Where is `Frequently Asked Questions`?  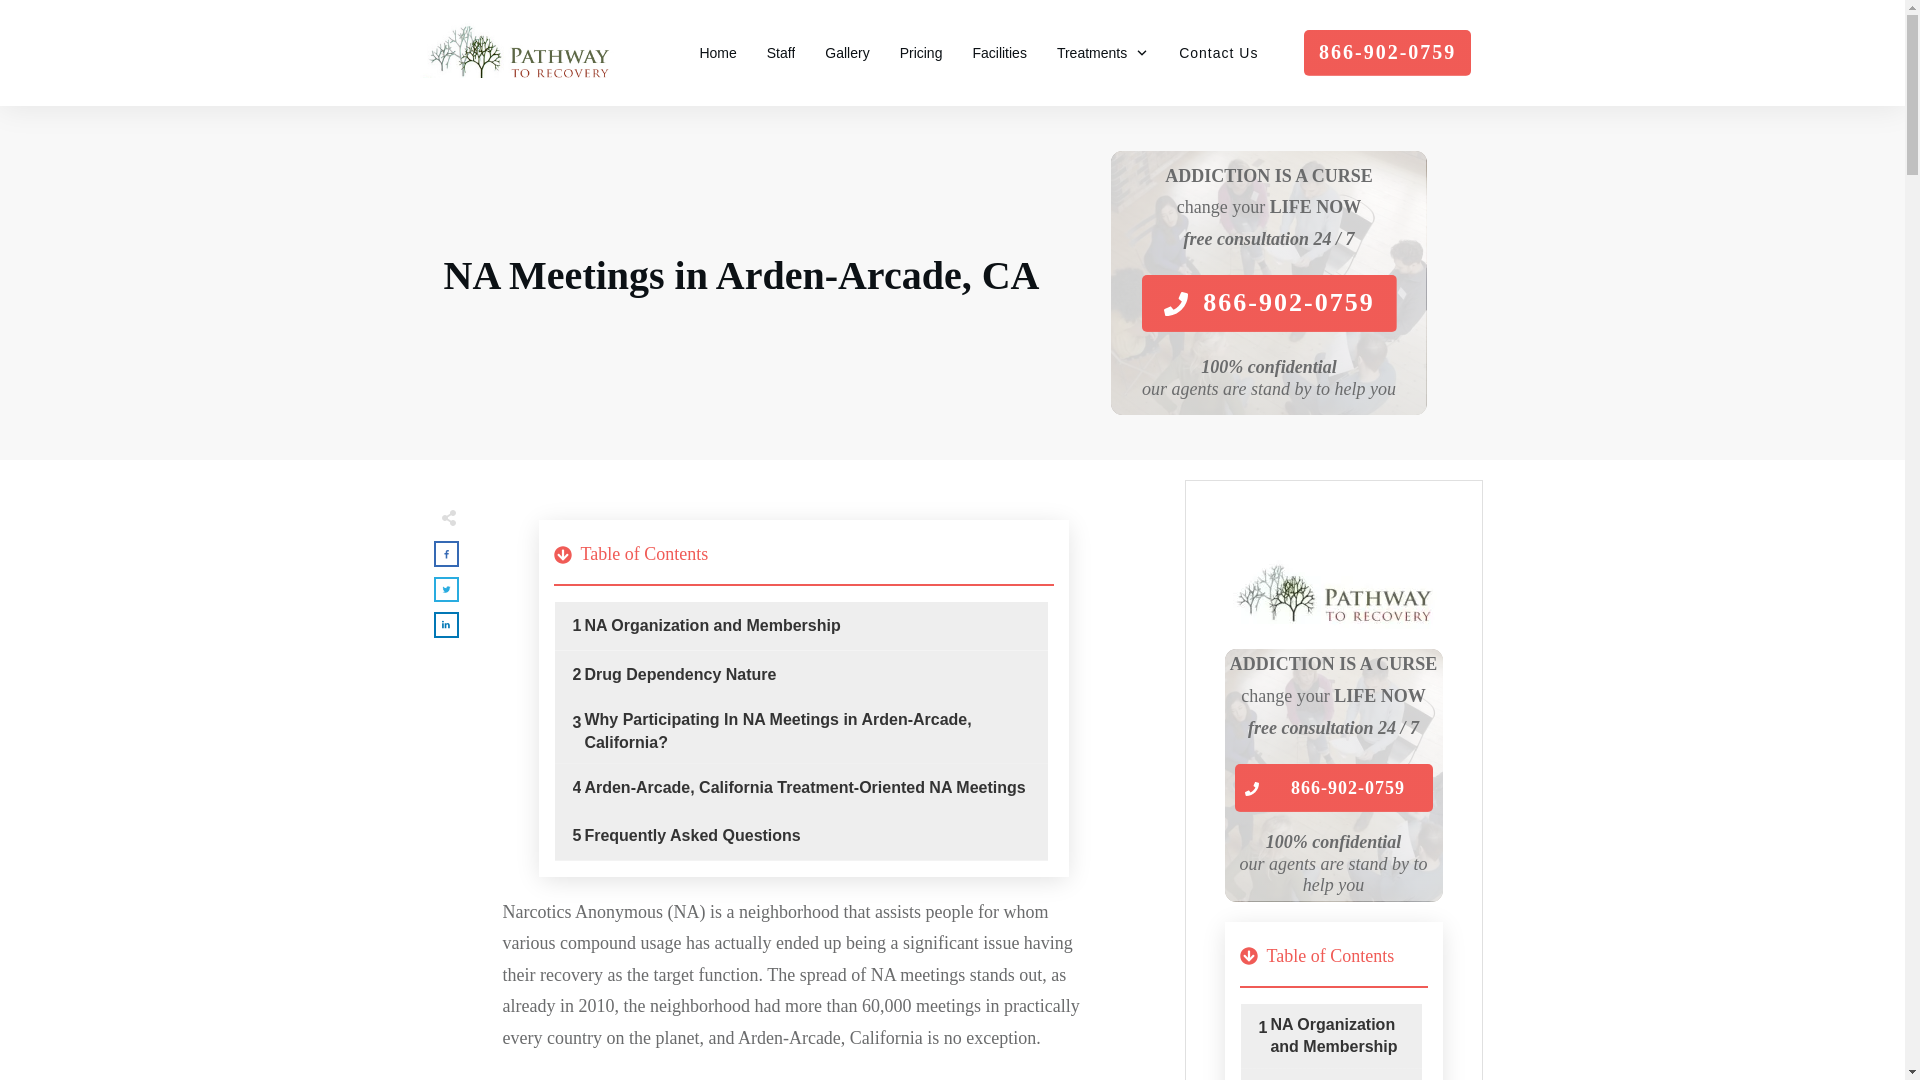 Frequently Asked Questions is located at coordinates (692, 836).